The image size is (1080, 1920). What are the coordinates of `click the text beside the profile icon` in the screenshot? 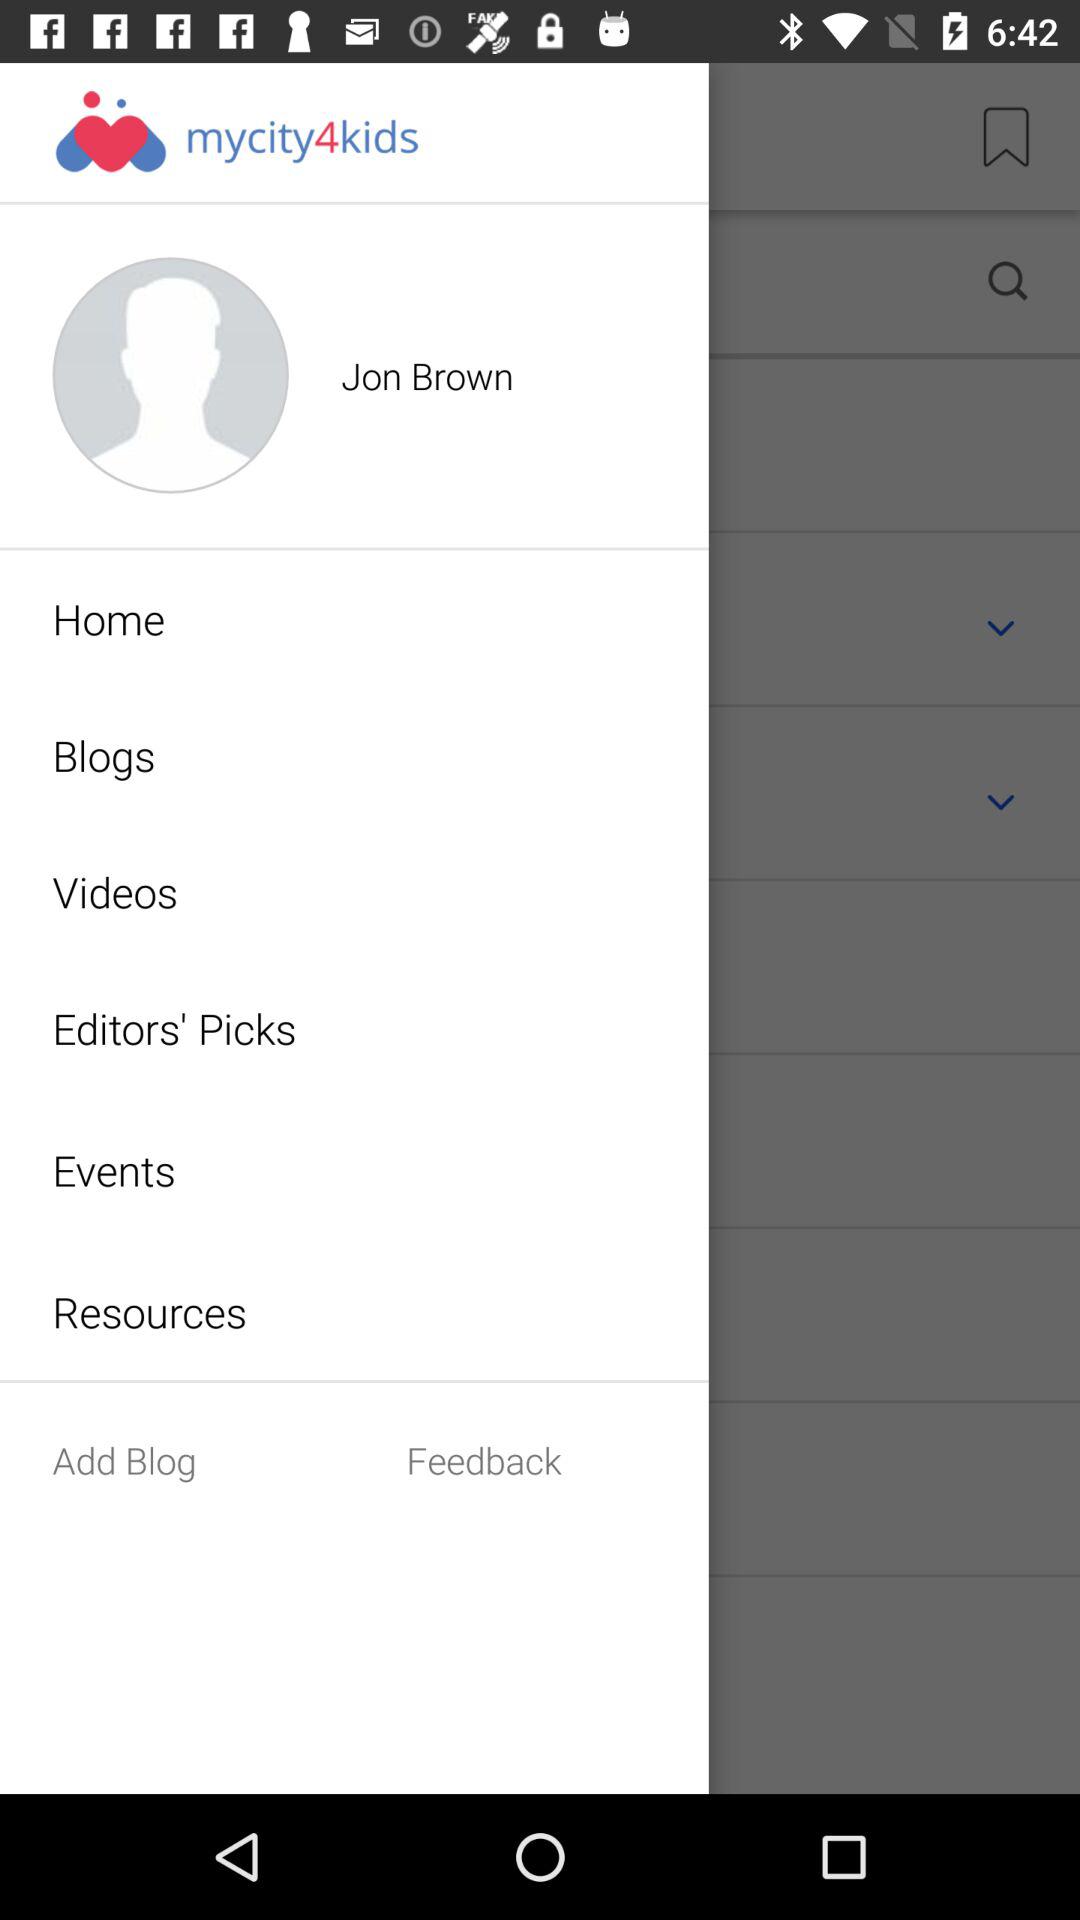 It's located at (498, 376).